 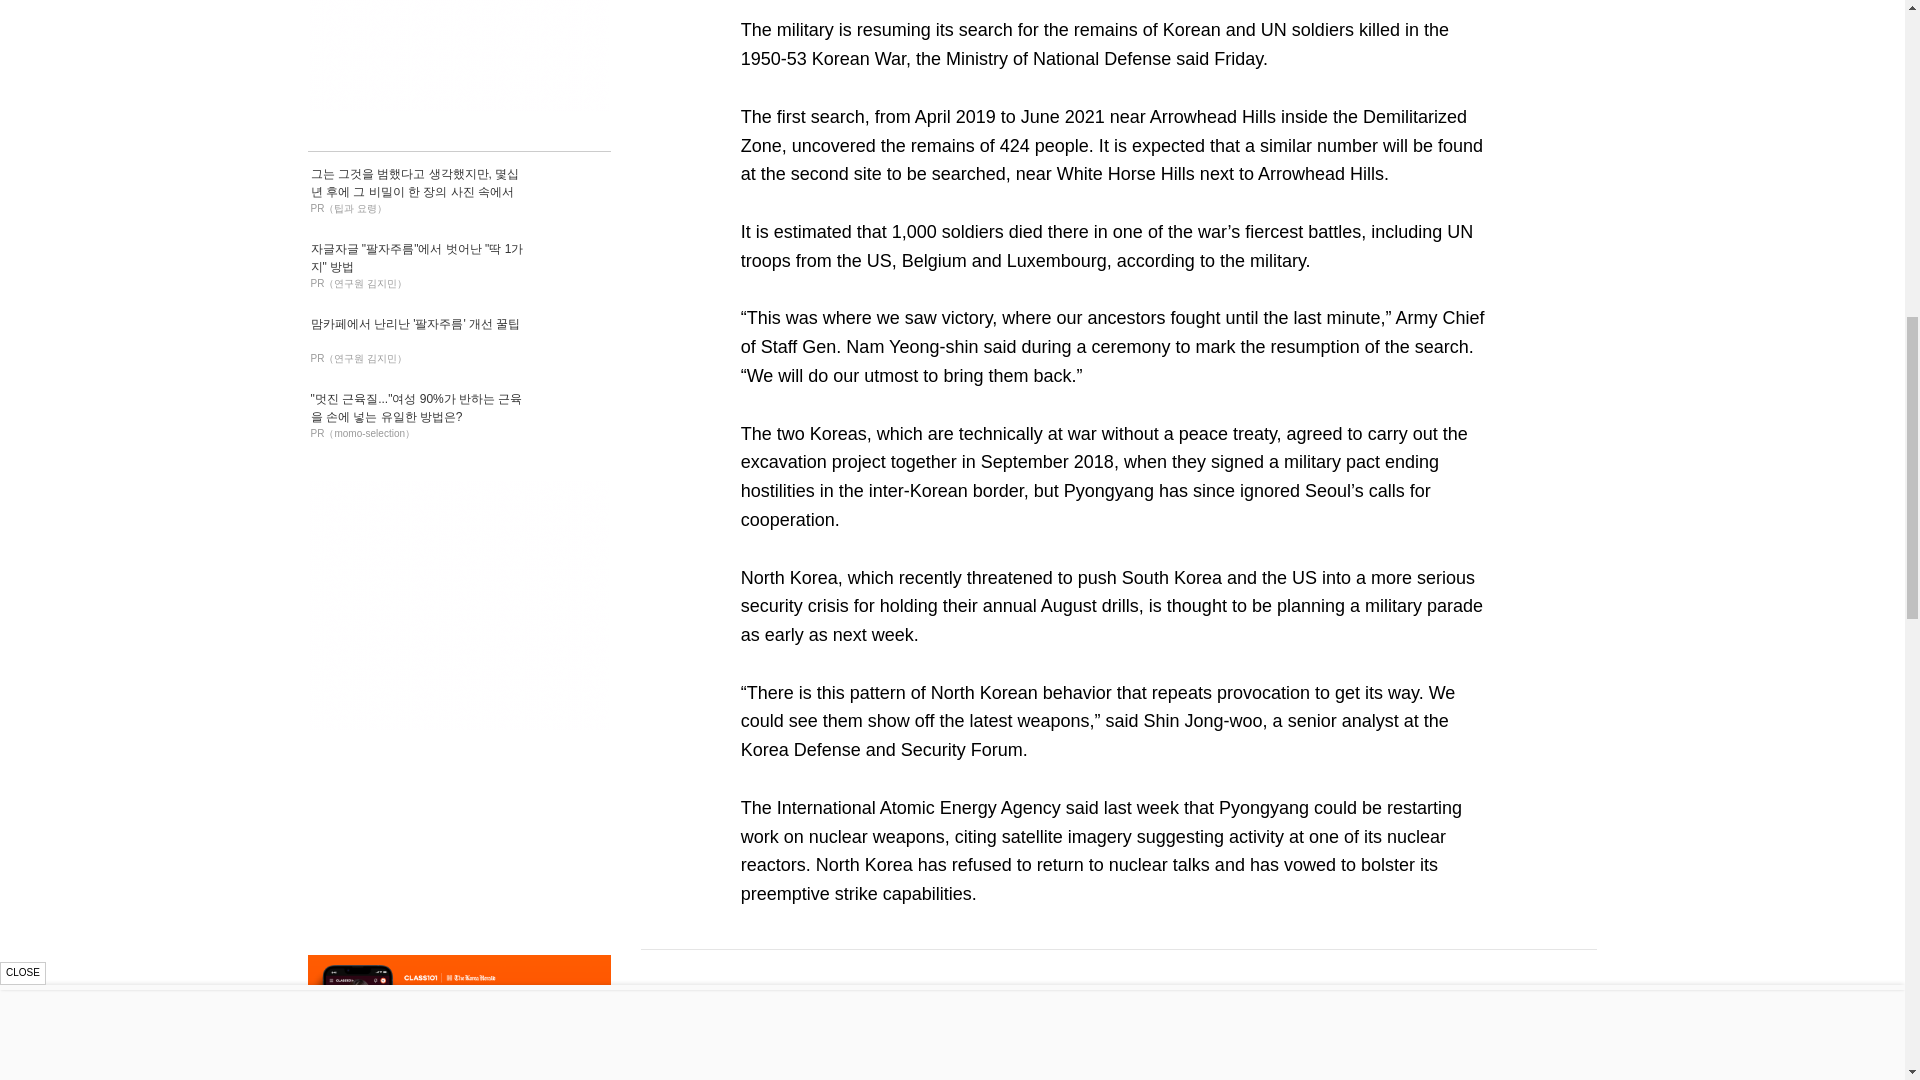 What do you see at coordinates (458, 604) in the screenshot?
I see `3rd party ad content` at bounding box center [458, 604].